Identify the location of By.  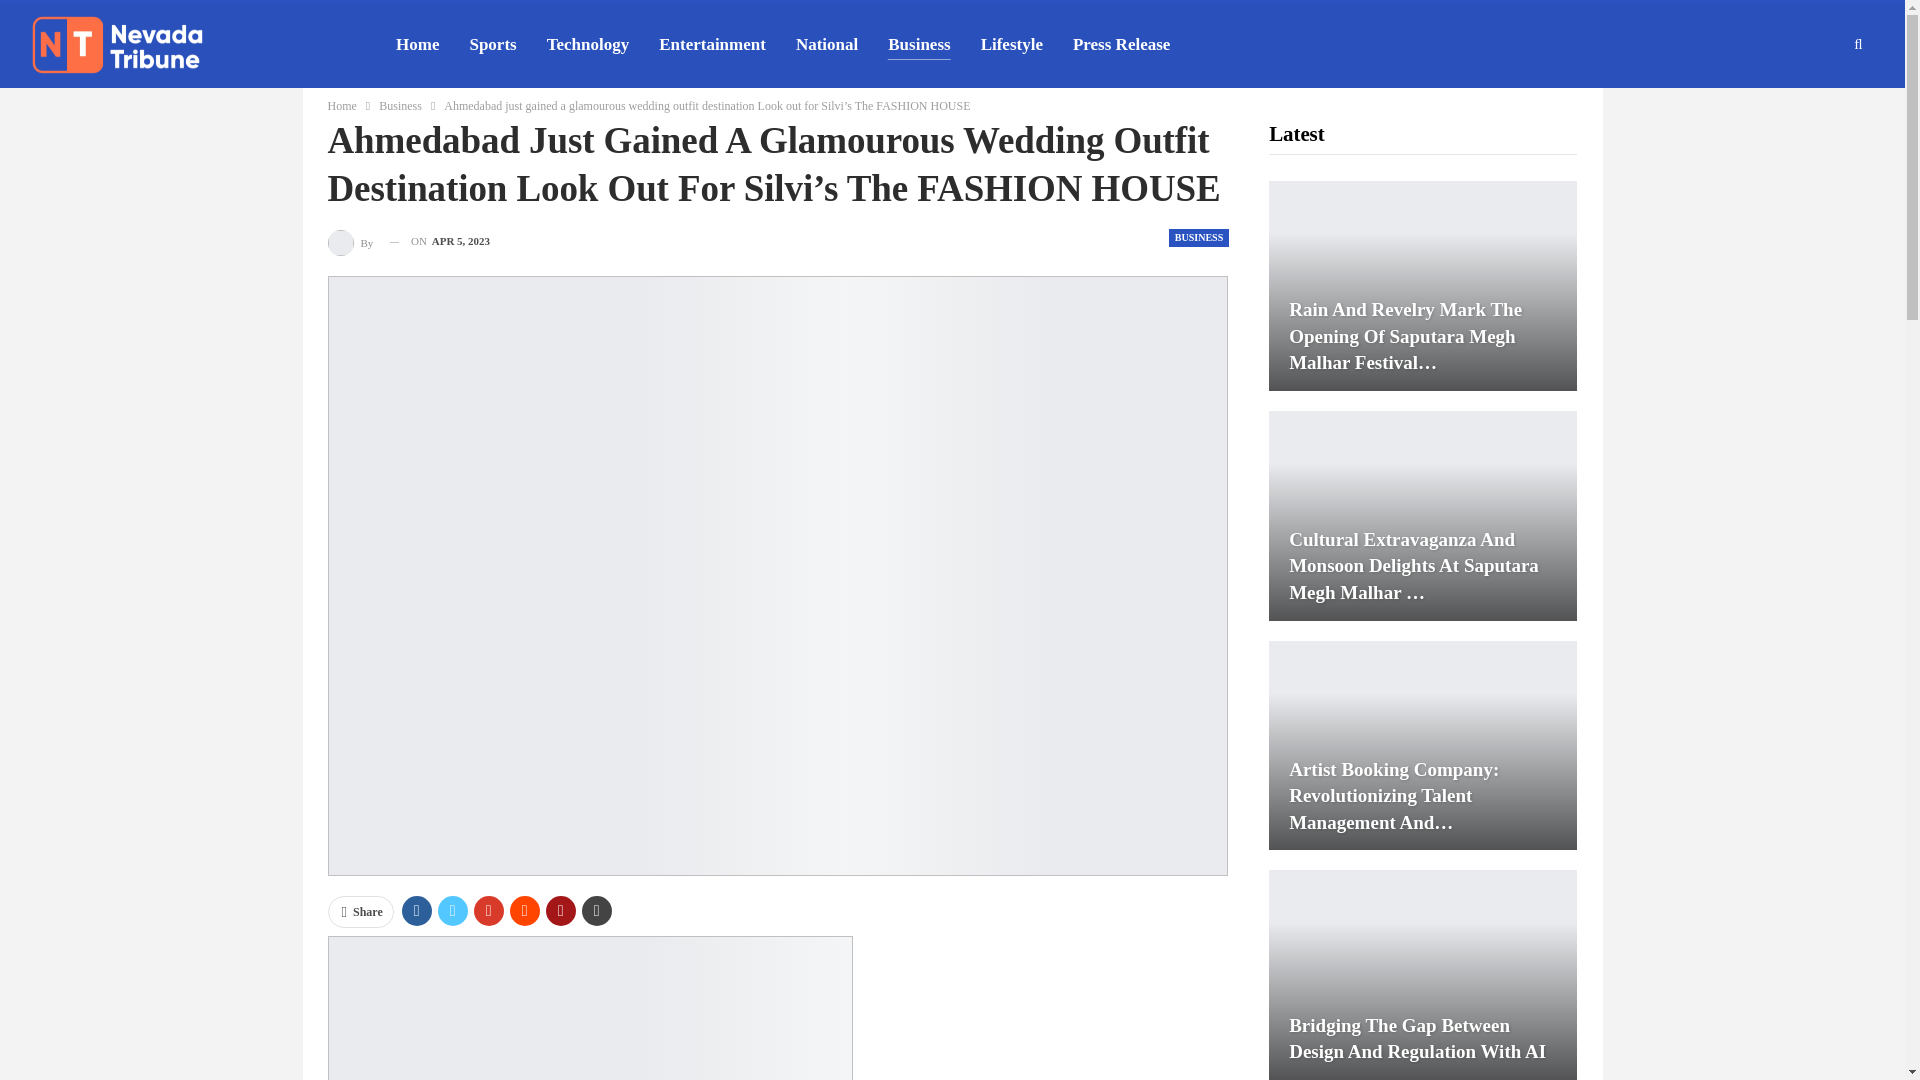
(352, 240).